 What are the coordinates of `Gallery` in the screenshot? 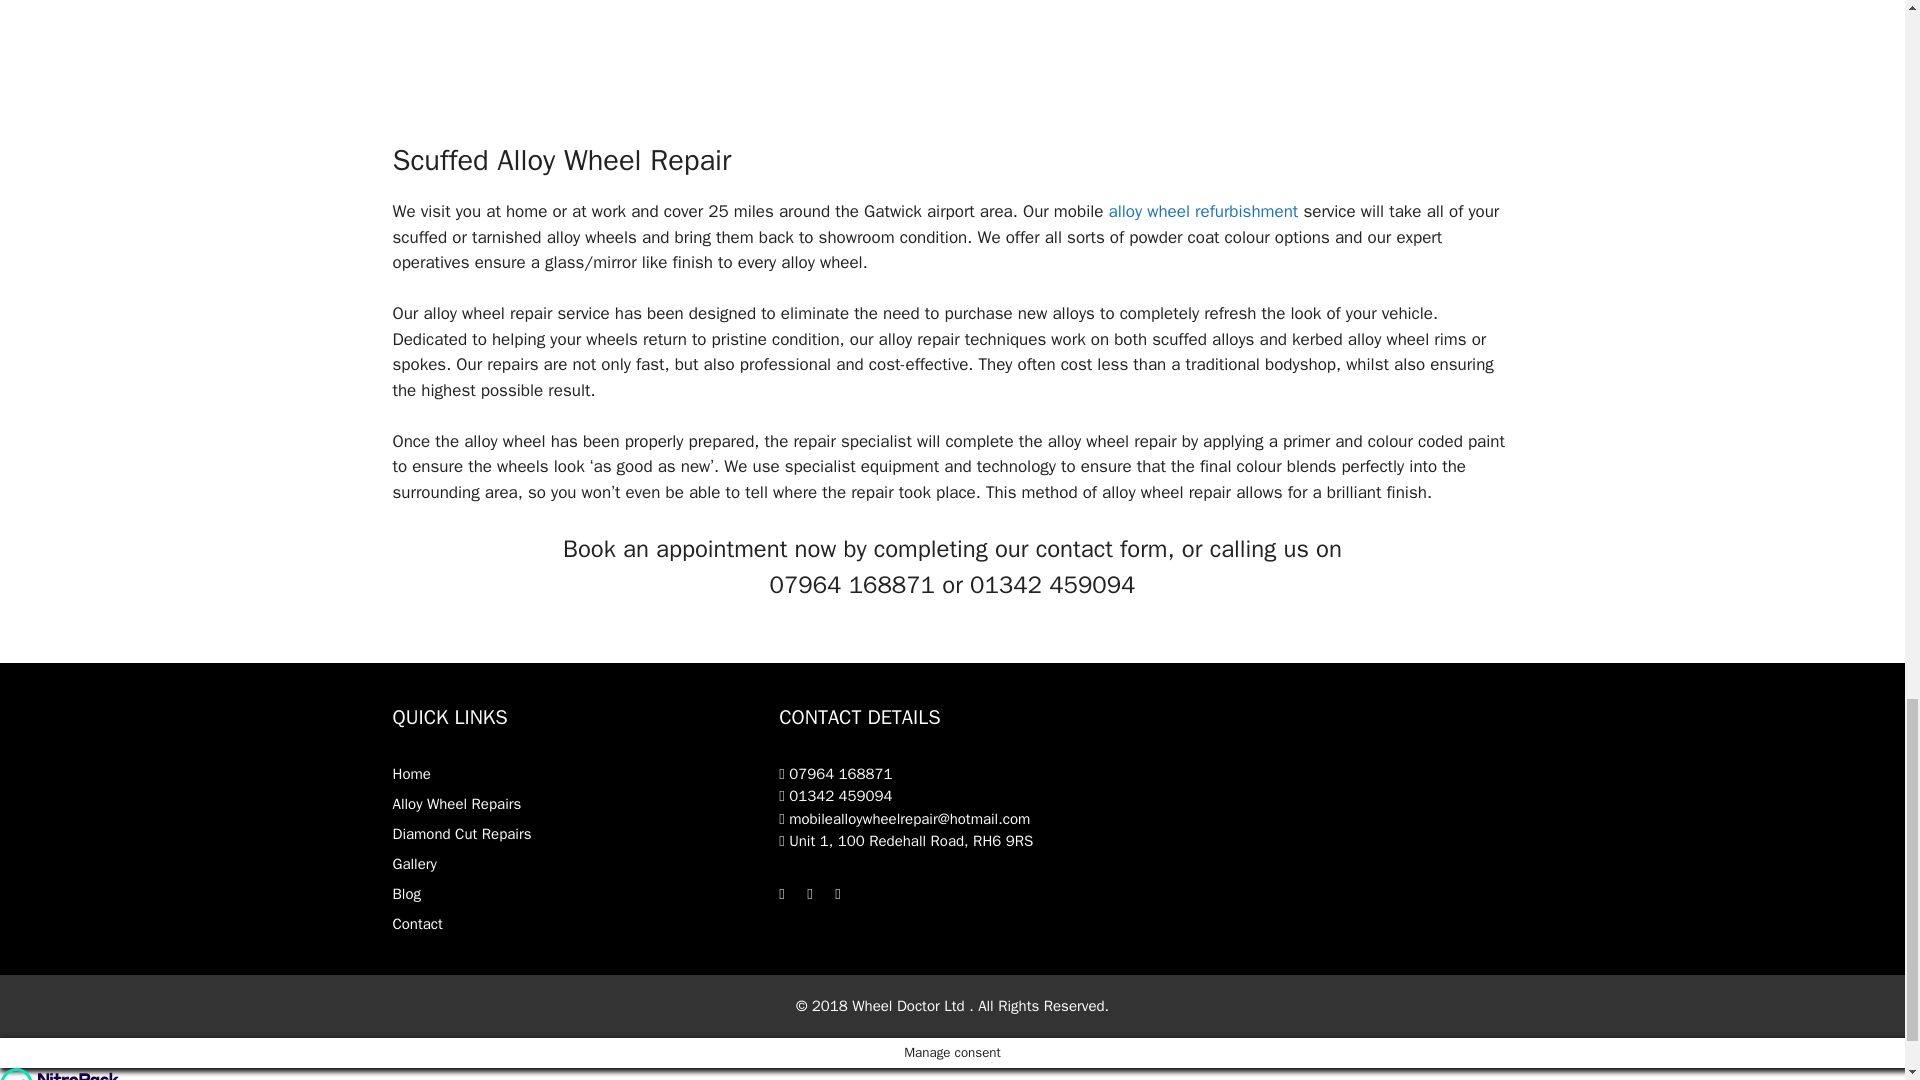 It's located at (413, 864).